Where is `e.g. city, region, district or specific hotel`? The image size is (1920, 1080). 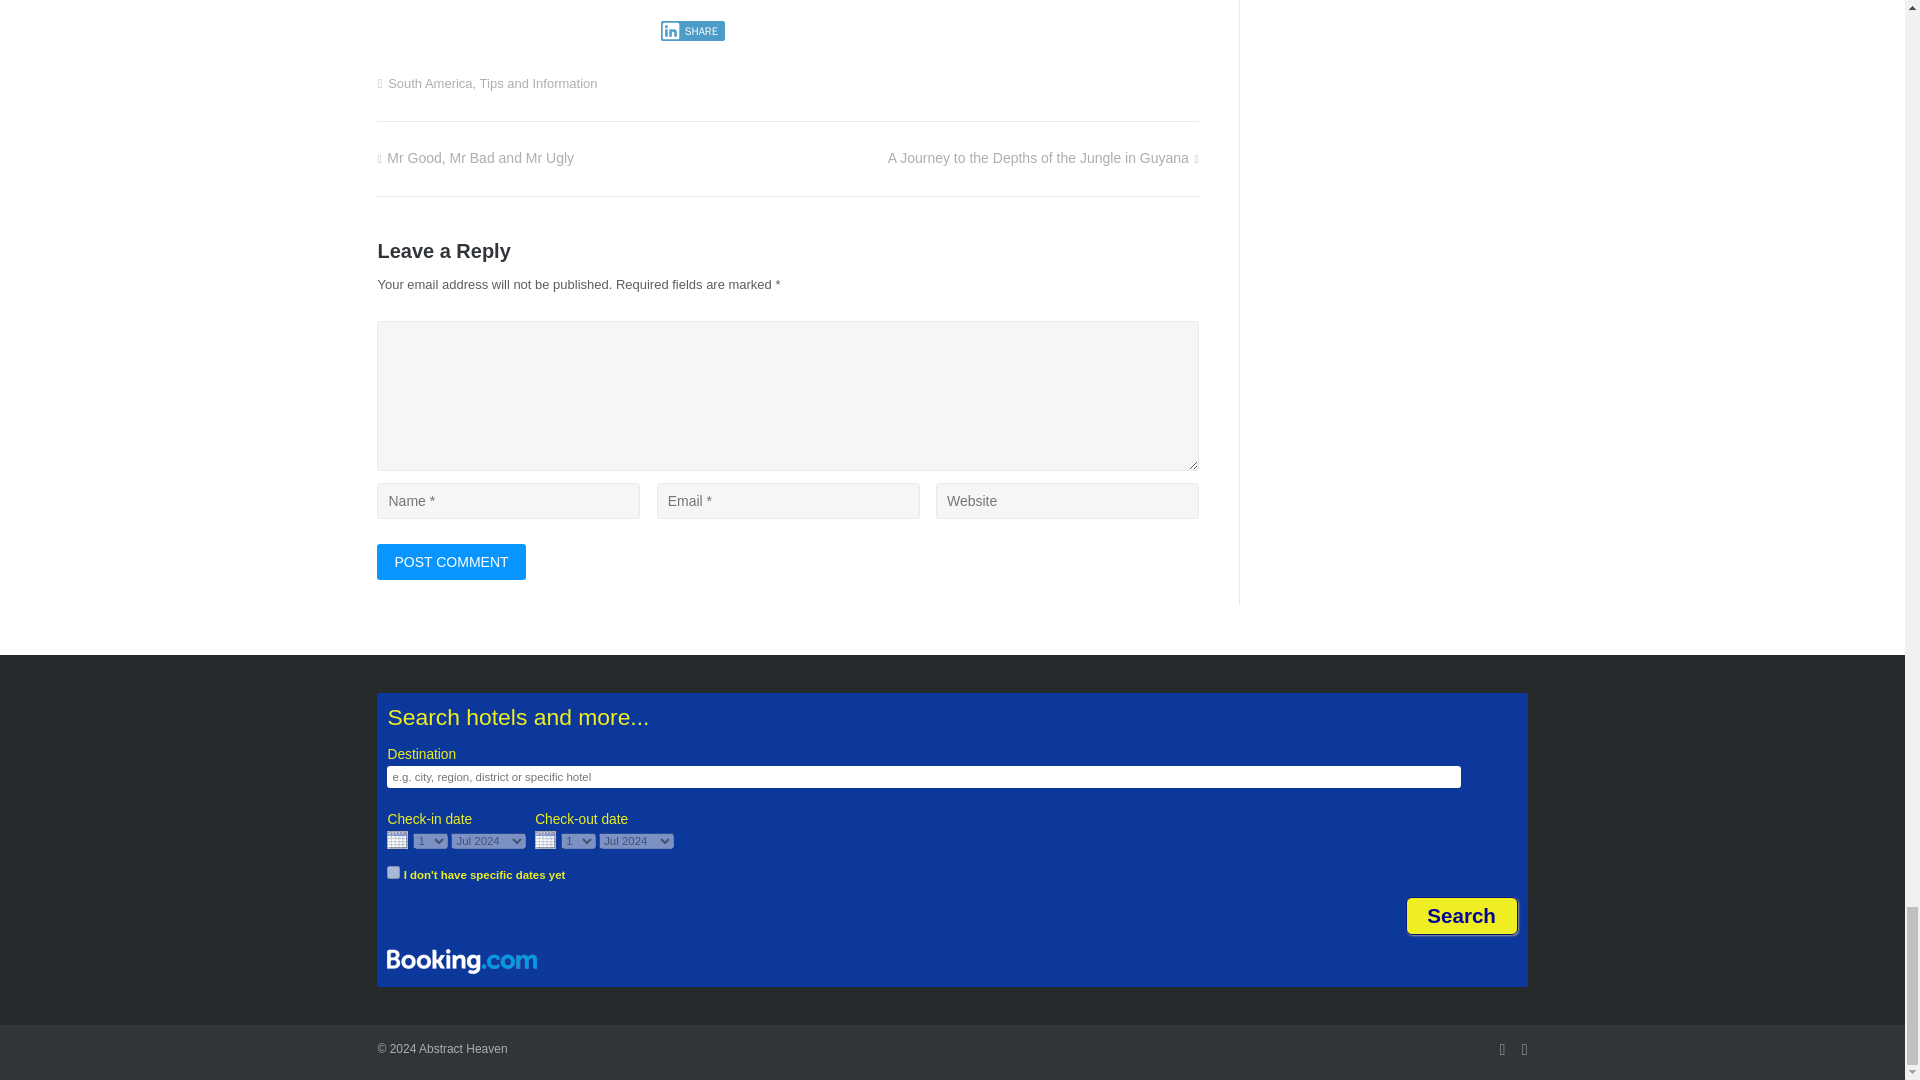 e.g. city, region, district or specific hotel is located at coordinates (924, 776).